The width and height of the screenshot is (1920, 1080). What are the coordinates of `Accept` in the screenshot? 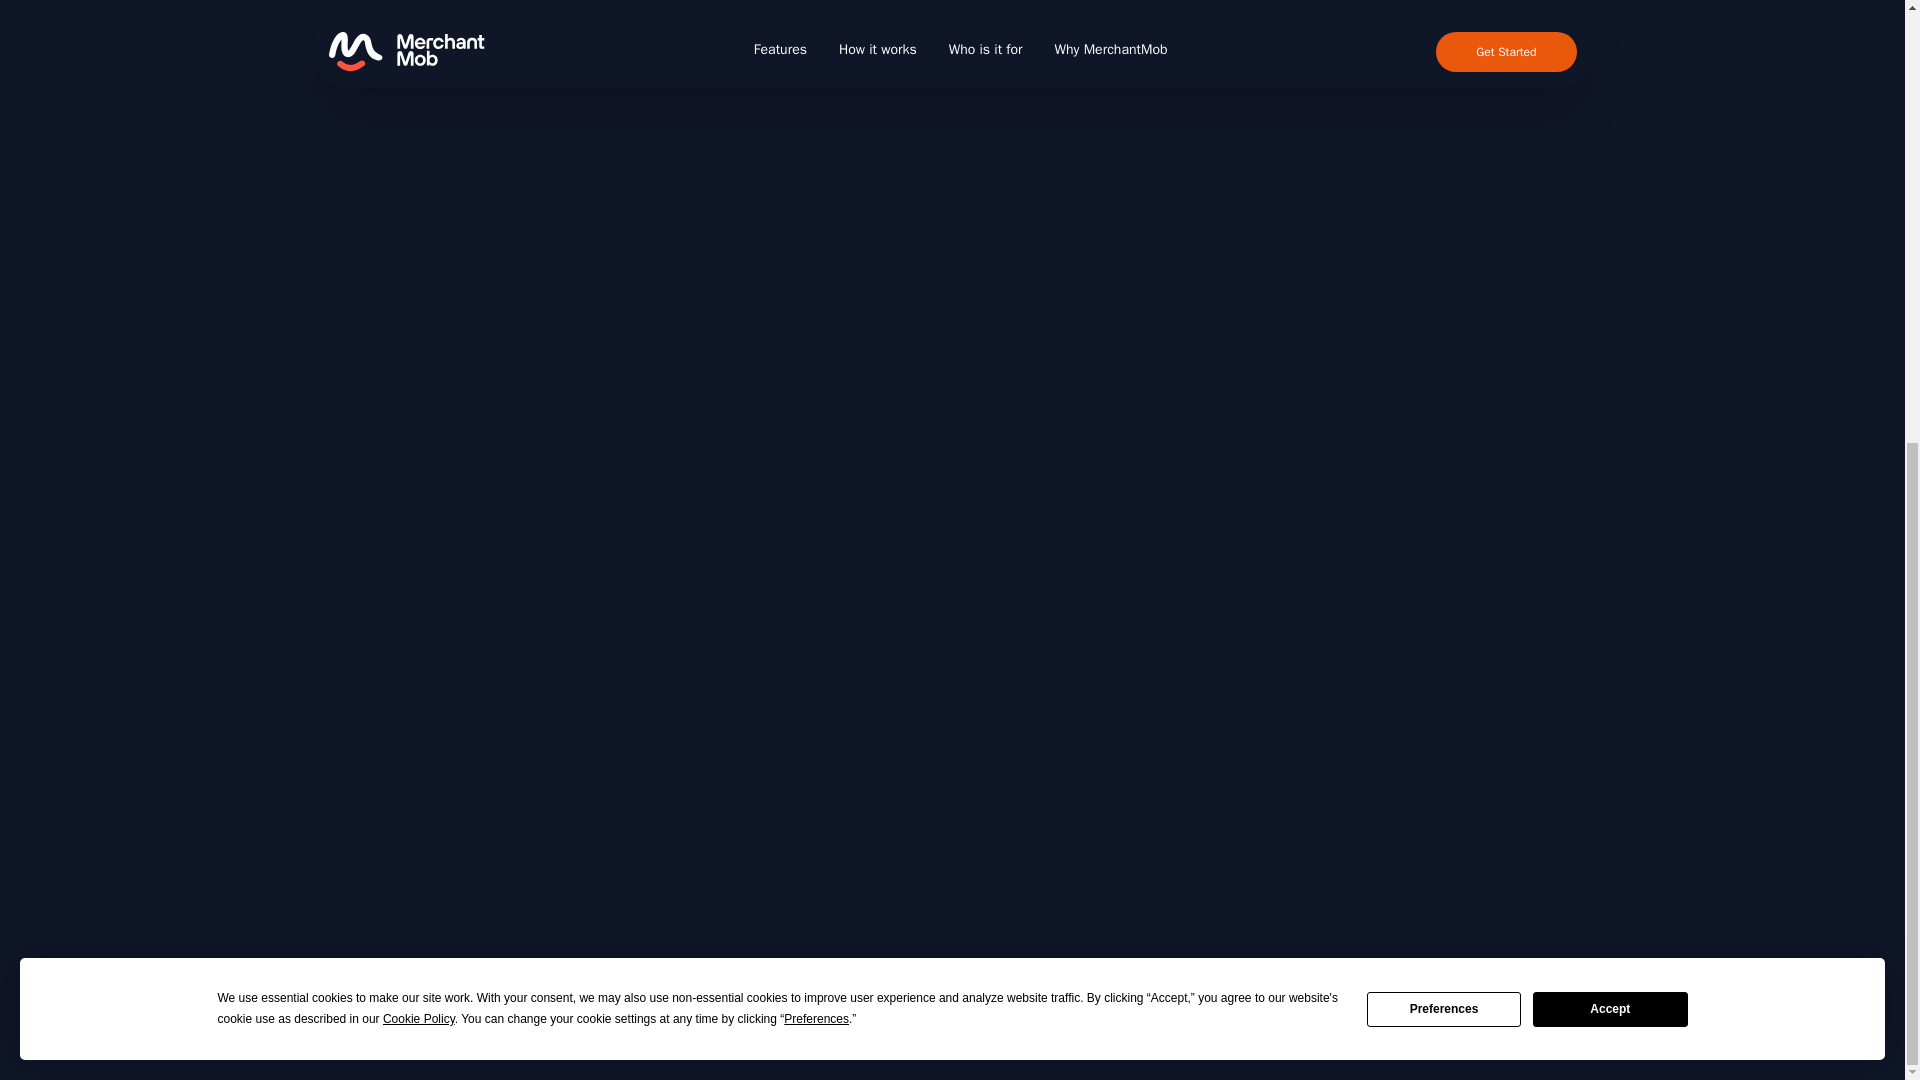 It's located at (1610, 265).